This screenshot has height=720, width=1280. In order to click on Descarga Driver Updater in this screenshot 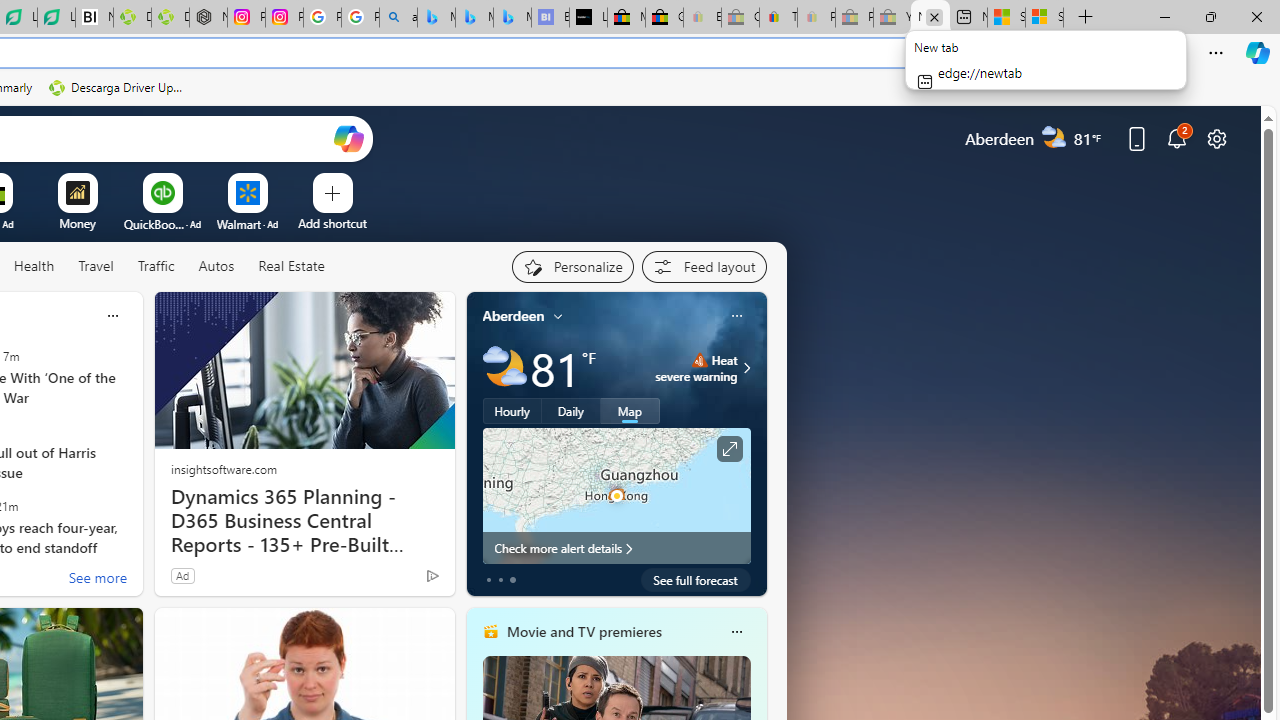, I will do `click(170, 18)`.